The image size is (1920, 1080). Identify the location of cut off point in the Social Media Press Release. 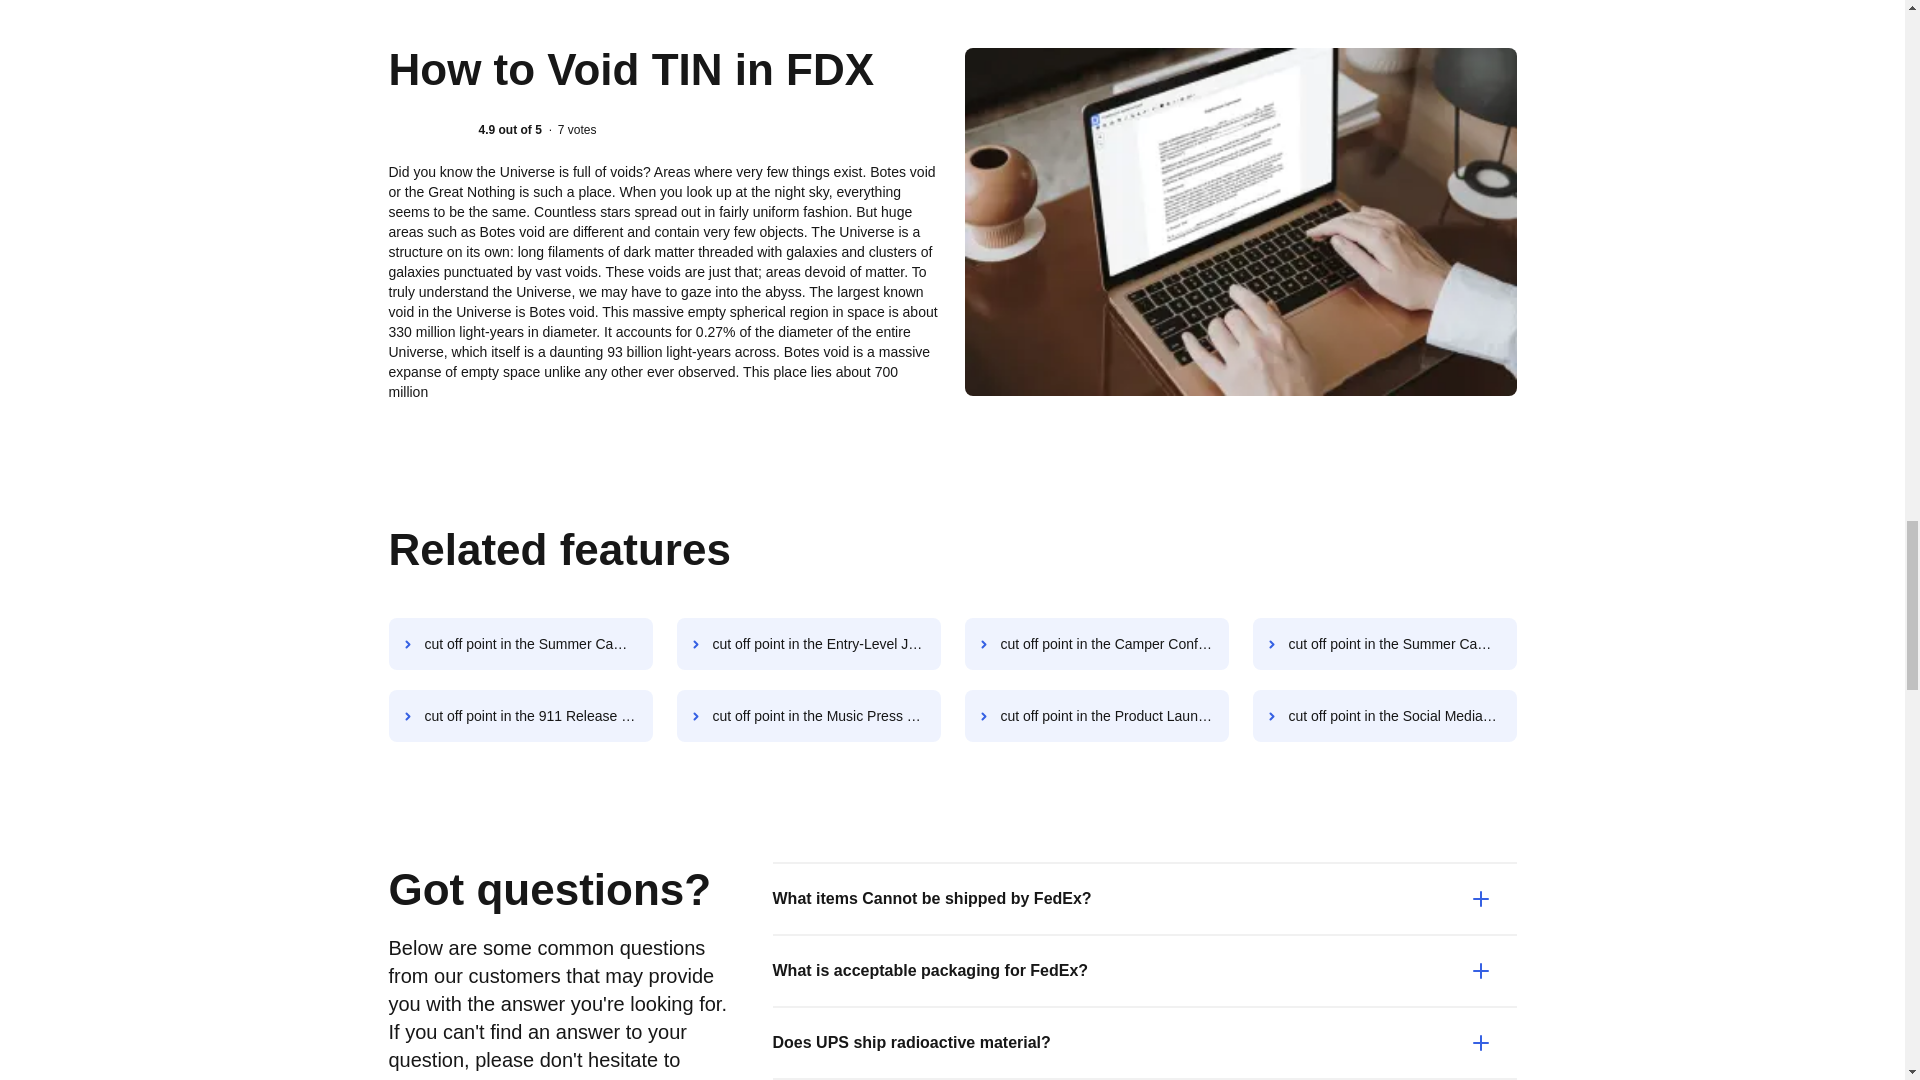
(1384, 716).